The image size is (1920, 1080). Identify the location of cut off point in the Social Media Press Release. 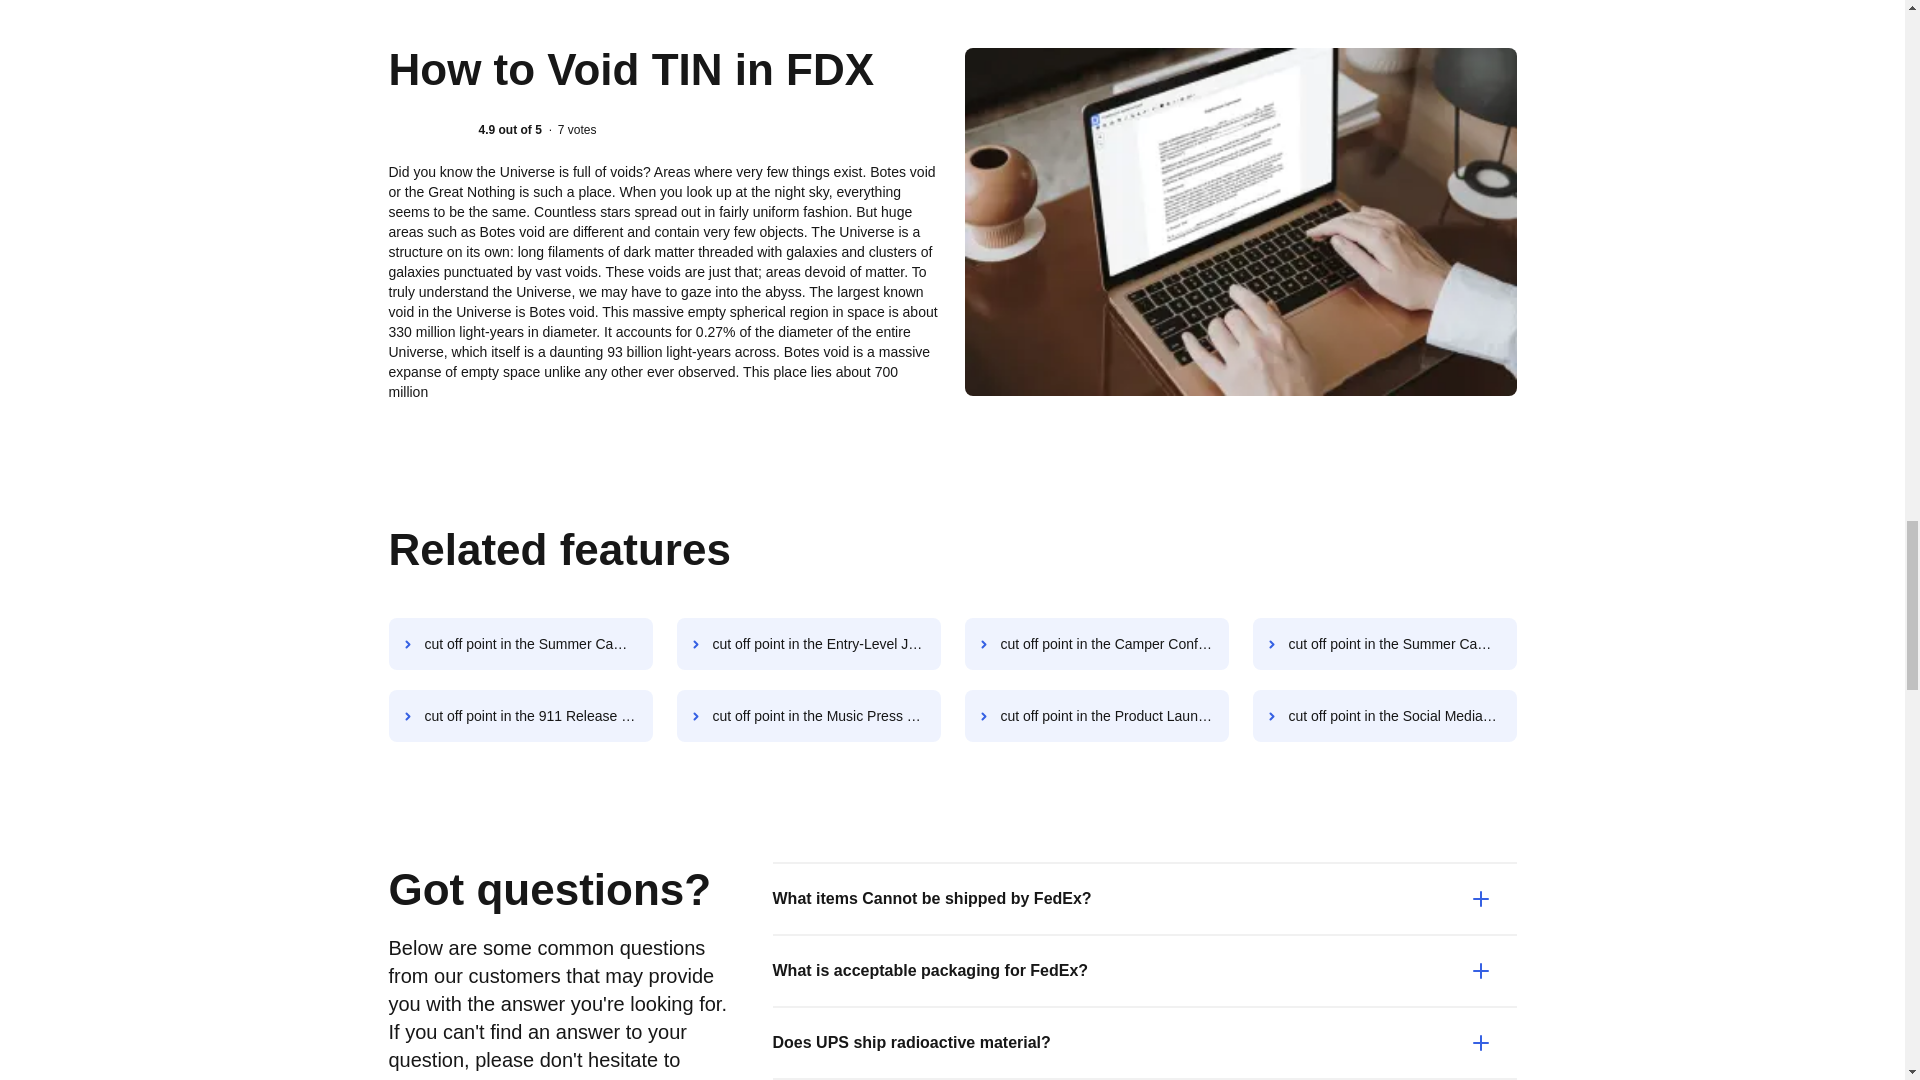
(1384, 716).